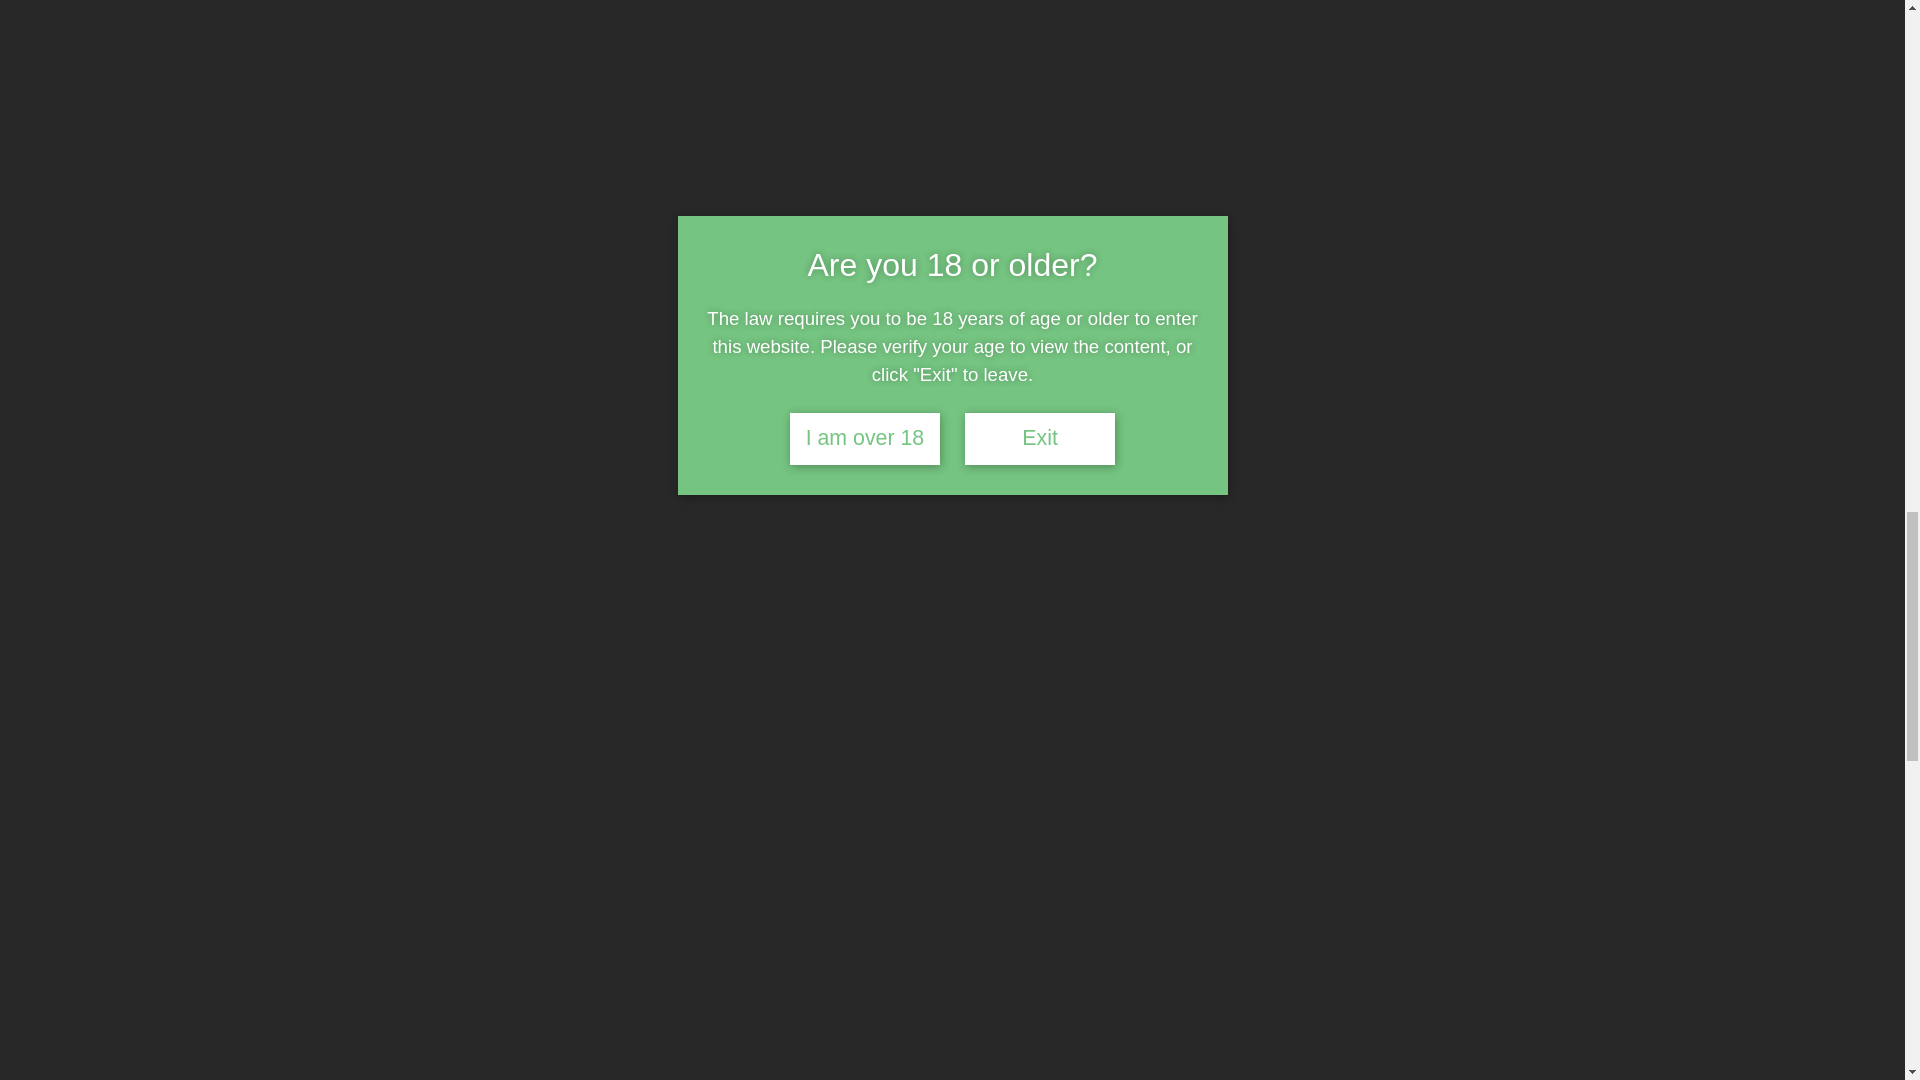  What do you see at coordinates (1032, 918) in the screenshot?
I see `Catch A Fire Burnin' Hot After 50 Years` at bounding box center [1032, 918].